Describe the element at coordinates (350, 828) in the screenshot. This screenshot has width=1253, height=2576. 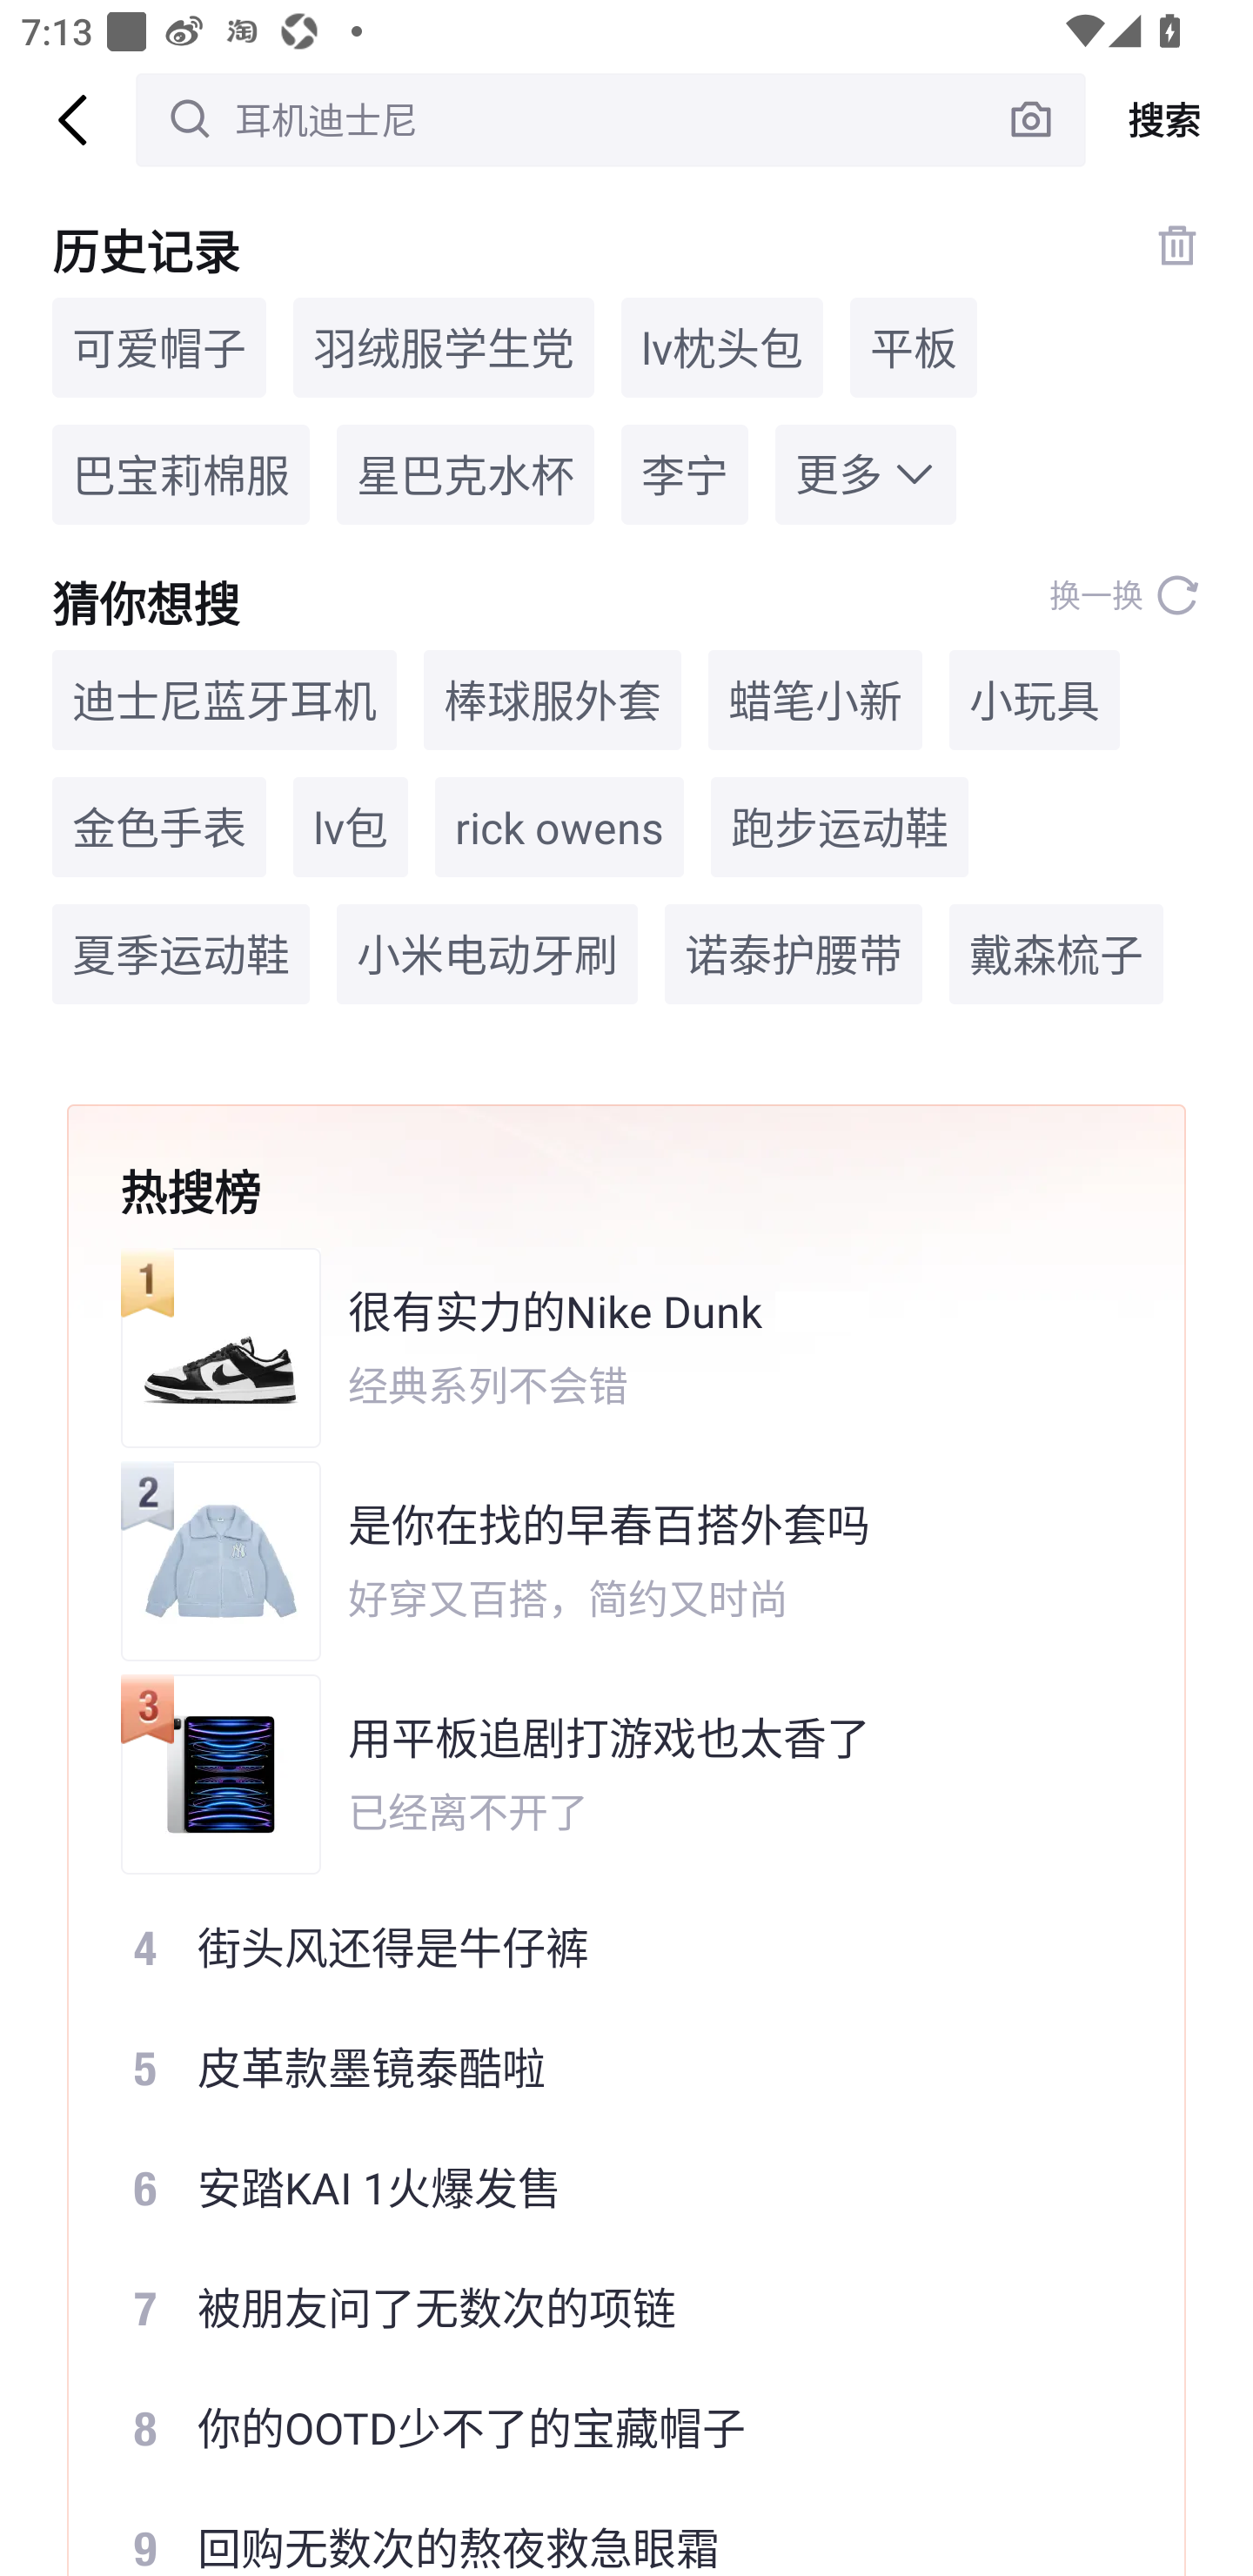
I see `lv包` at that location.